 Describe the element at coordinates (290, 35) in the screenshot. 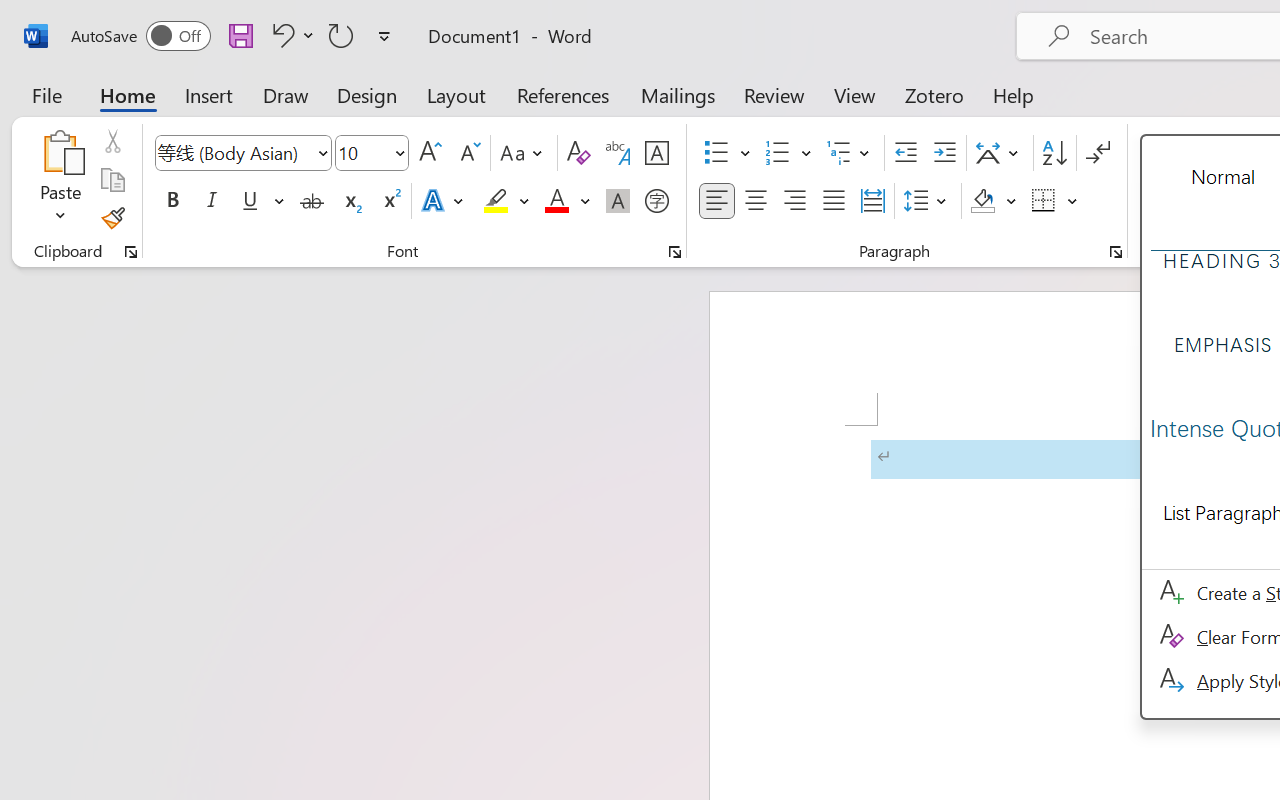

I see `Undo Apply Quick Style` at that location.